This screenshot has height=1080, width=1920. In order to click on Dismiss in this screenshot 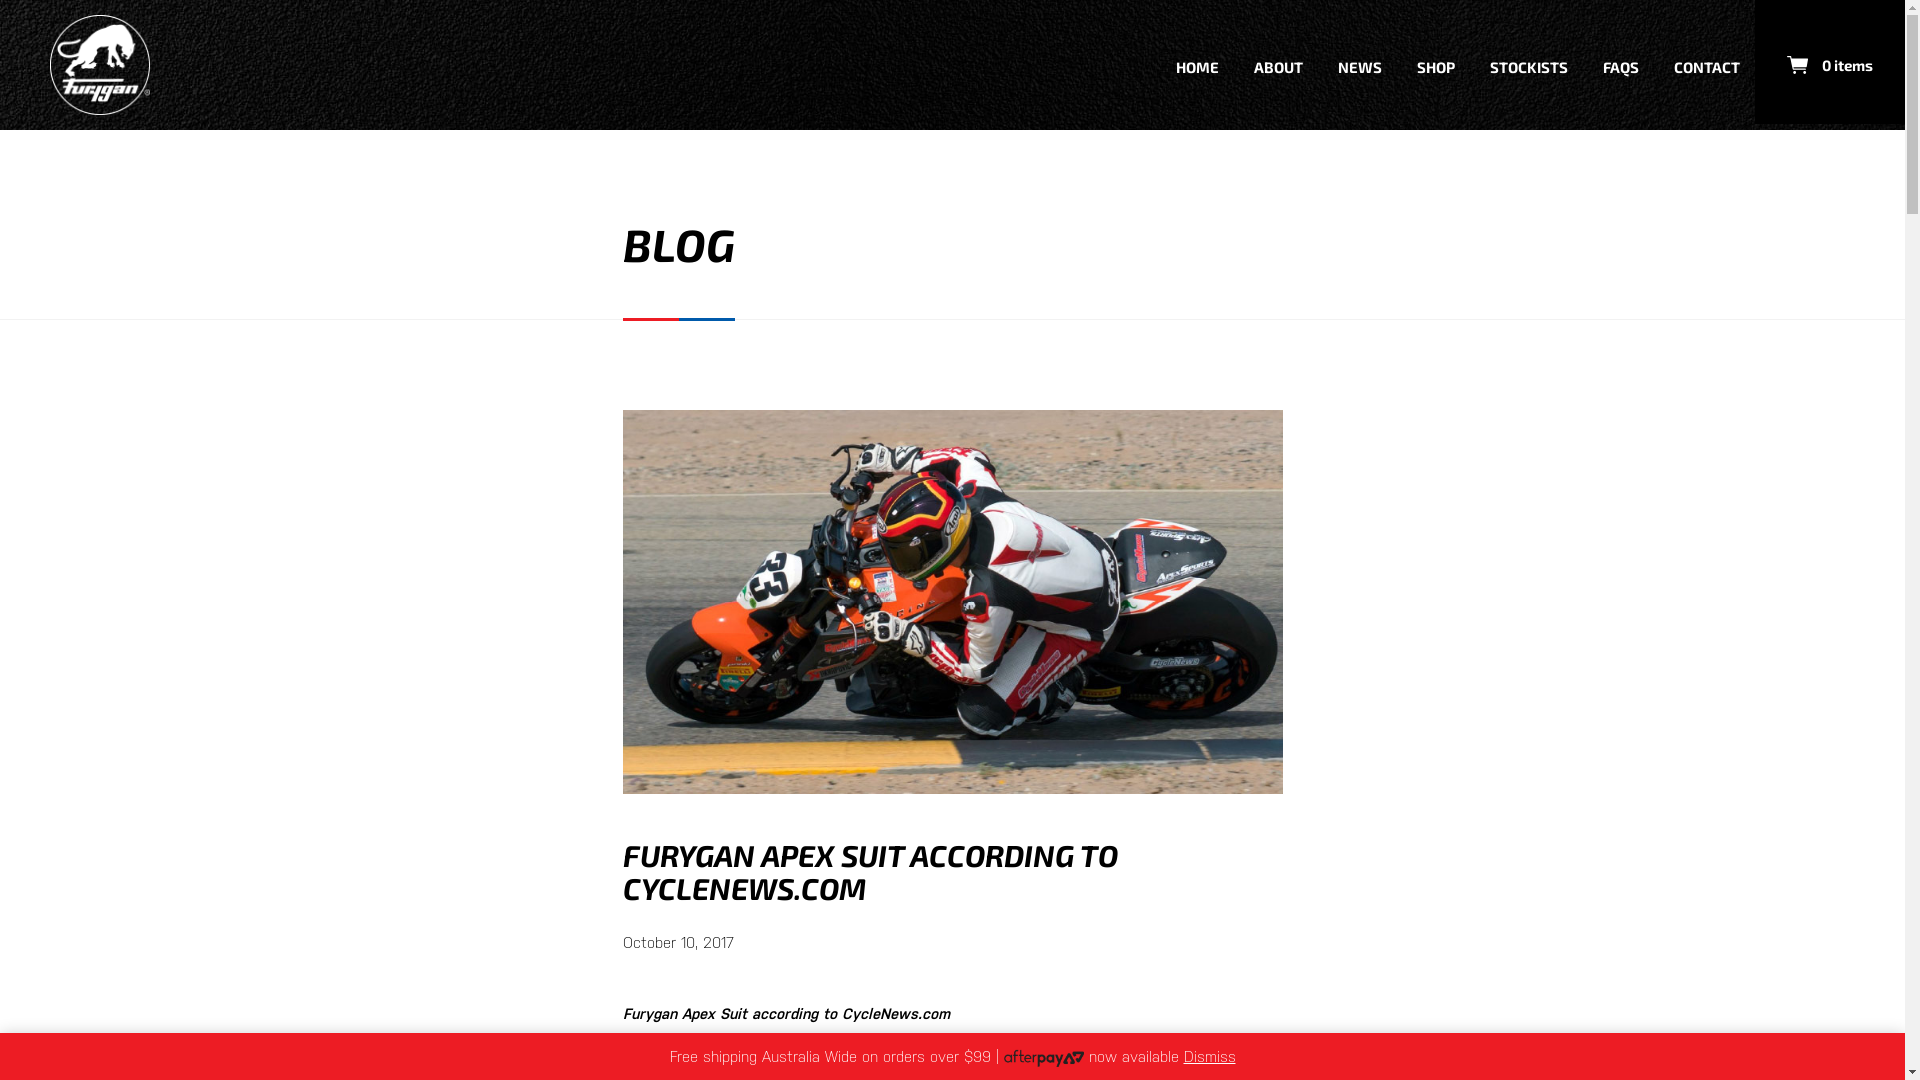, I will do `click(1210, 1056)`.